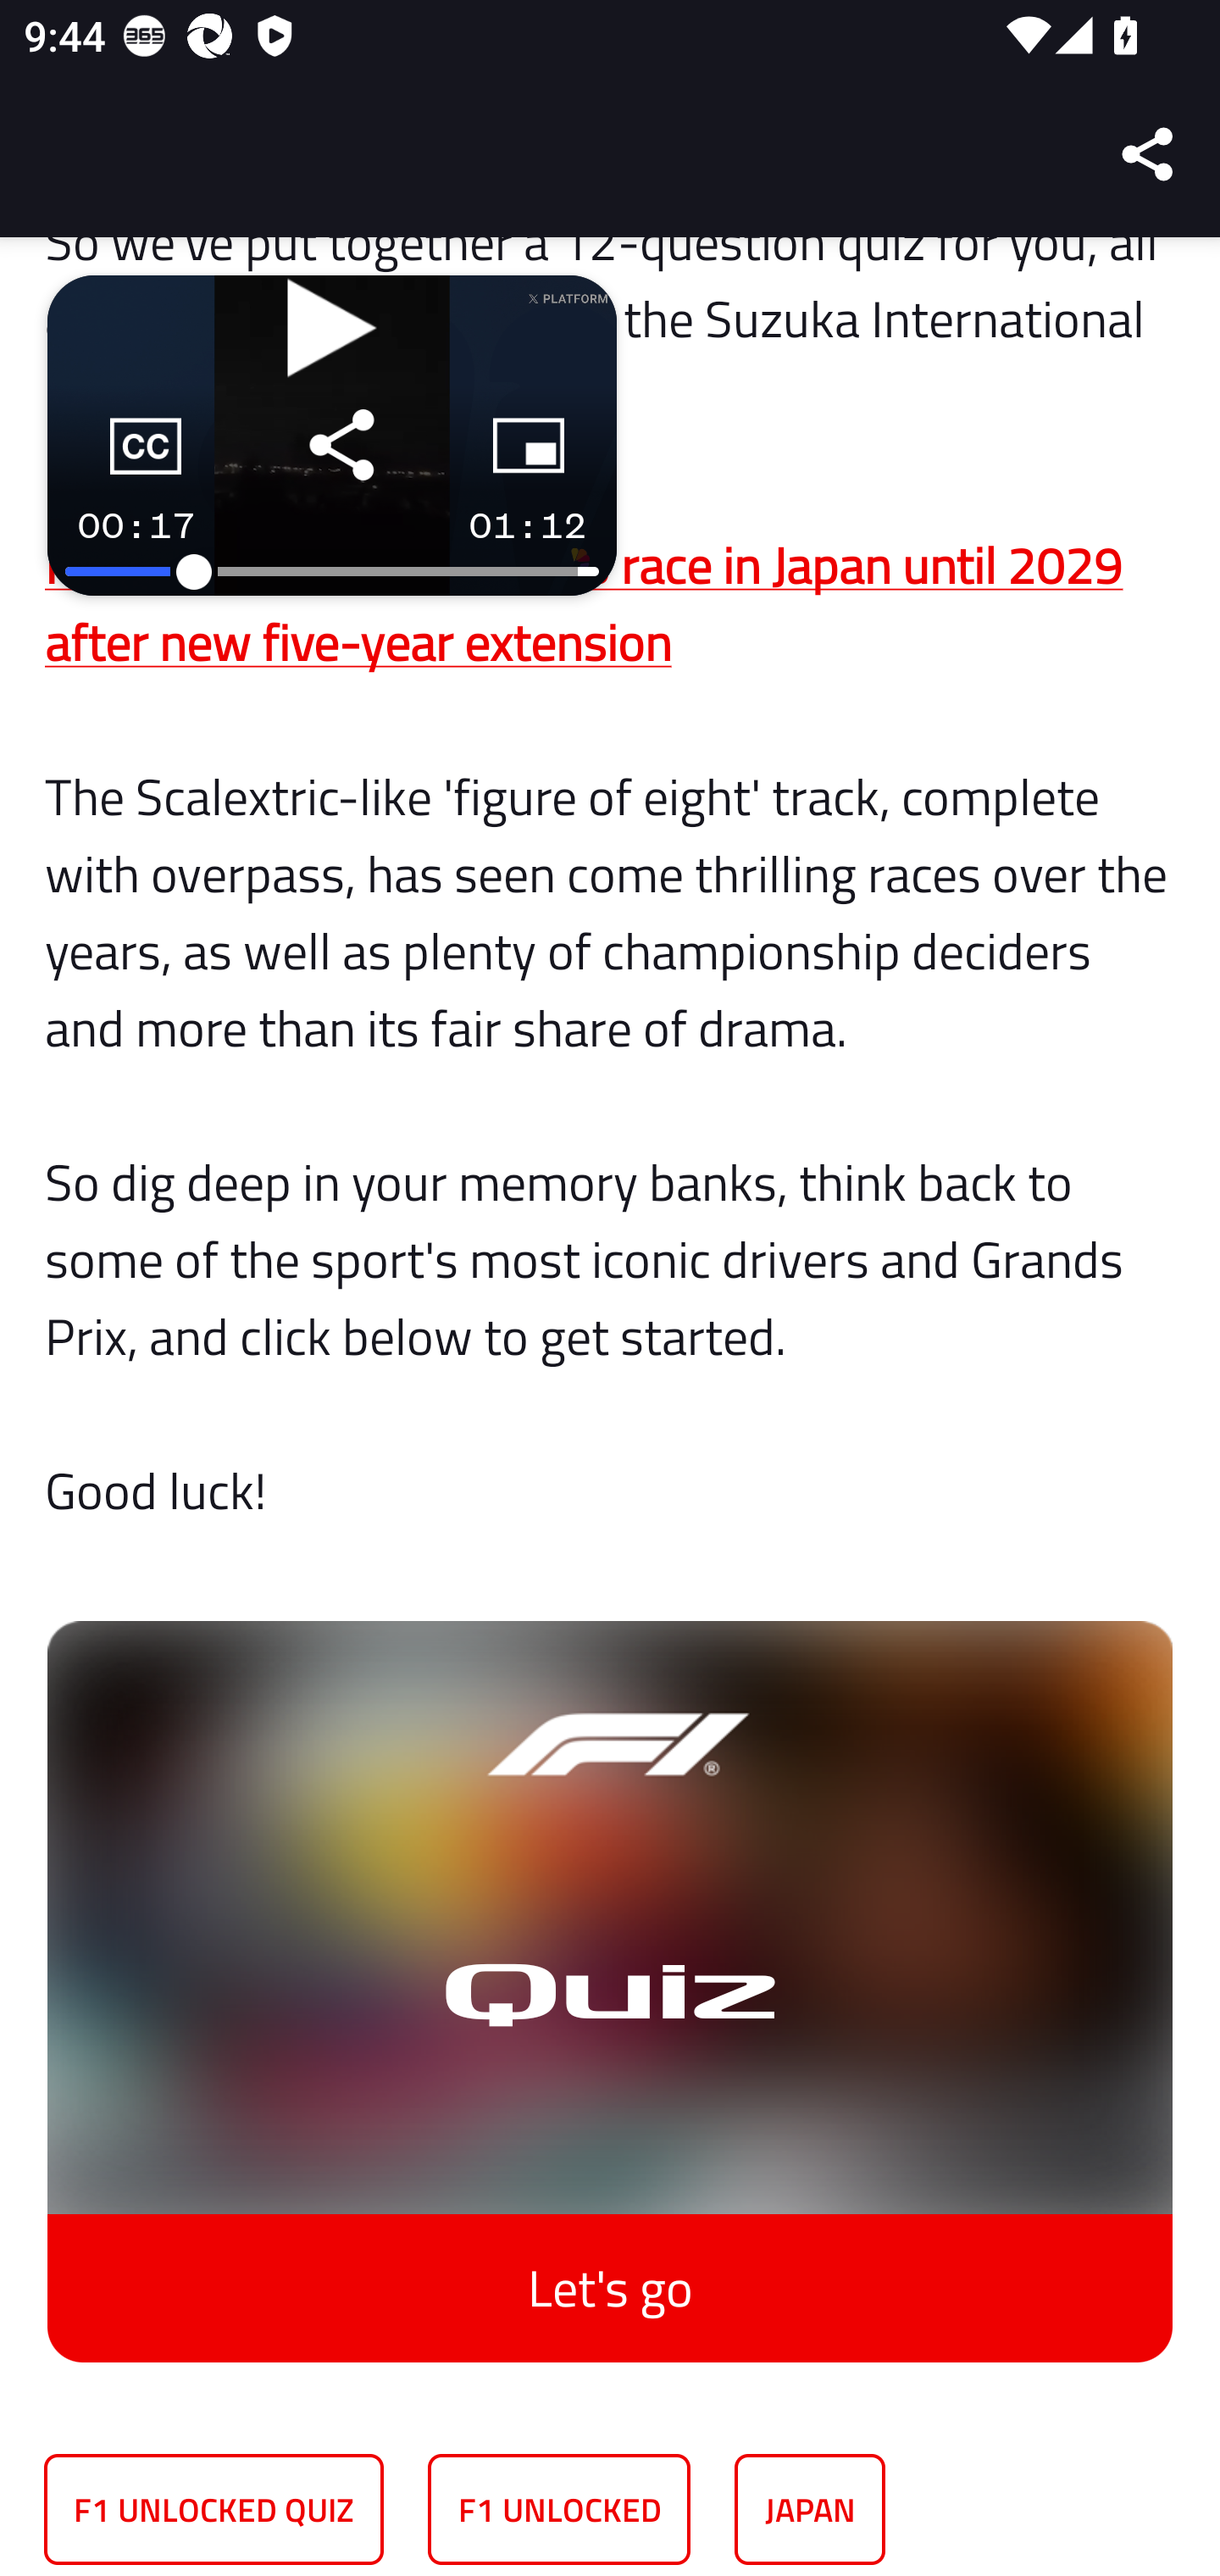 Image resolution: width=1220 pixels, height=2576 pixels. What do you see at coordinates (559, 2510) in the screenshot?
I see `F1 UNLOCKED F1 Unlocked. Double tap to activate` at bounding box center [559, 2510].